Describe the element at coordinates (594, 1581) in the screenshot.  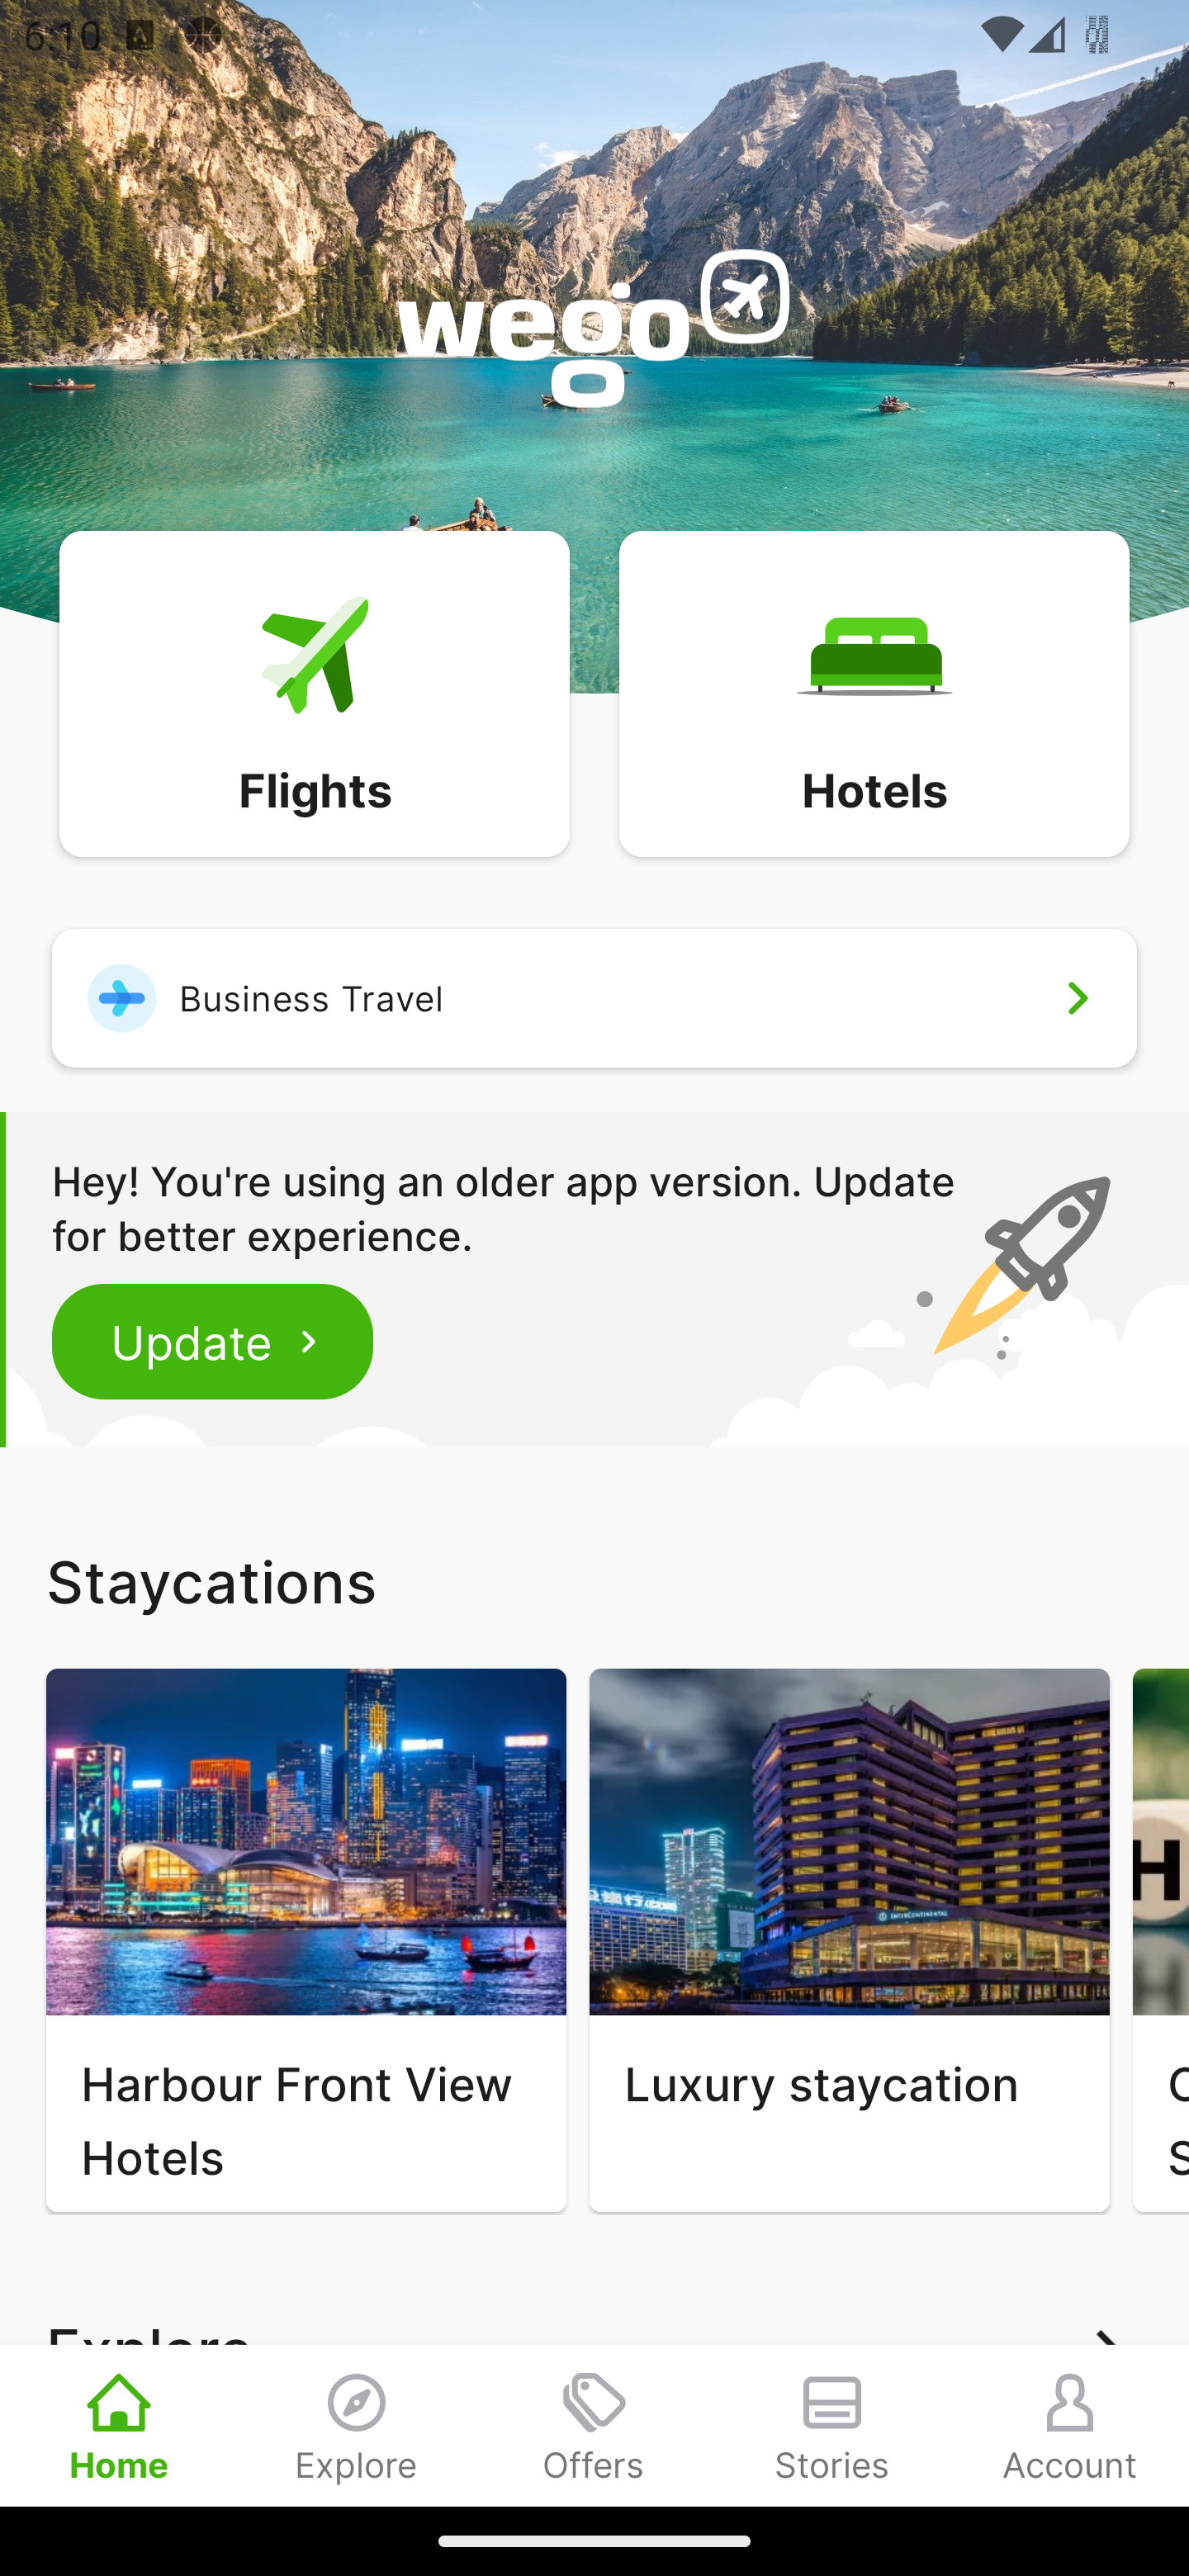
I see `Staycations` at that location.